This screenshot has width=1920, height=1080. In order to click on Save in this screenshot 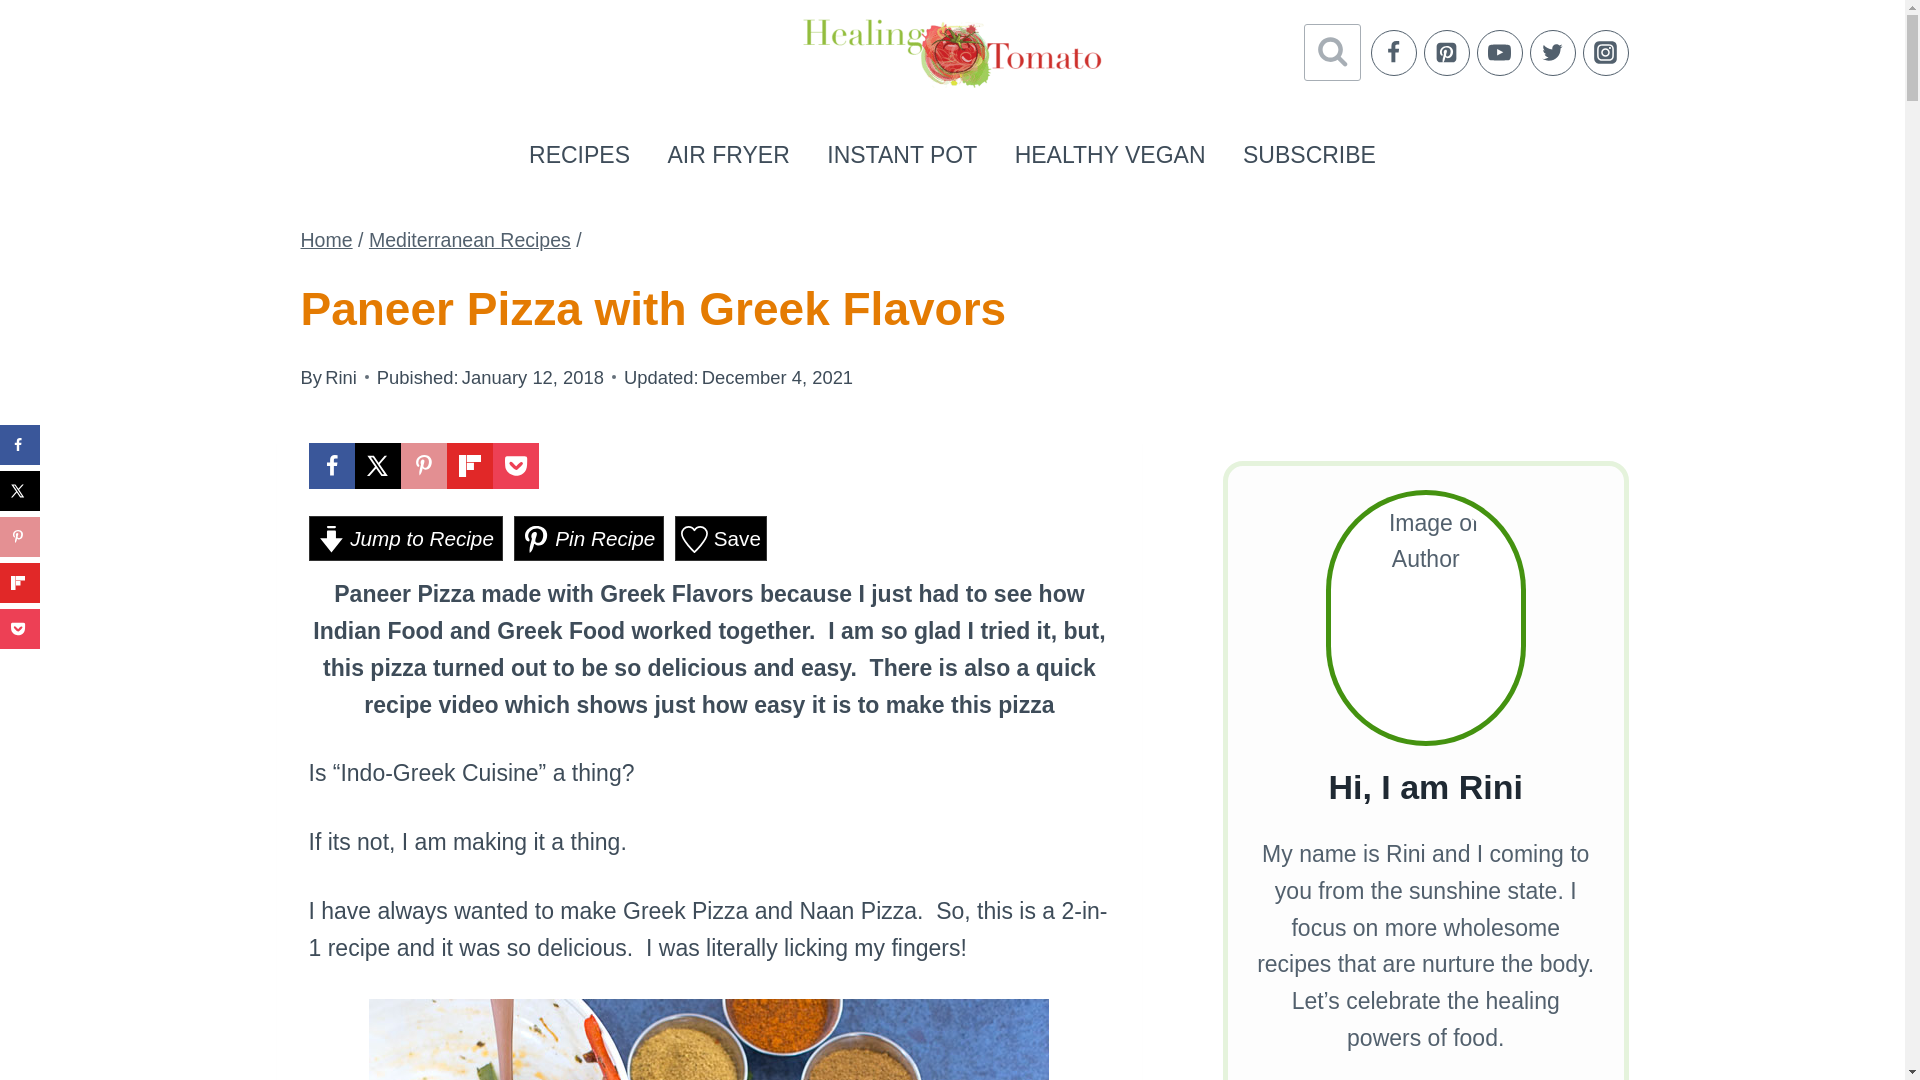, I will do `click(720, 538)`.